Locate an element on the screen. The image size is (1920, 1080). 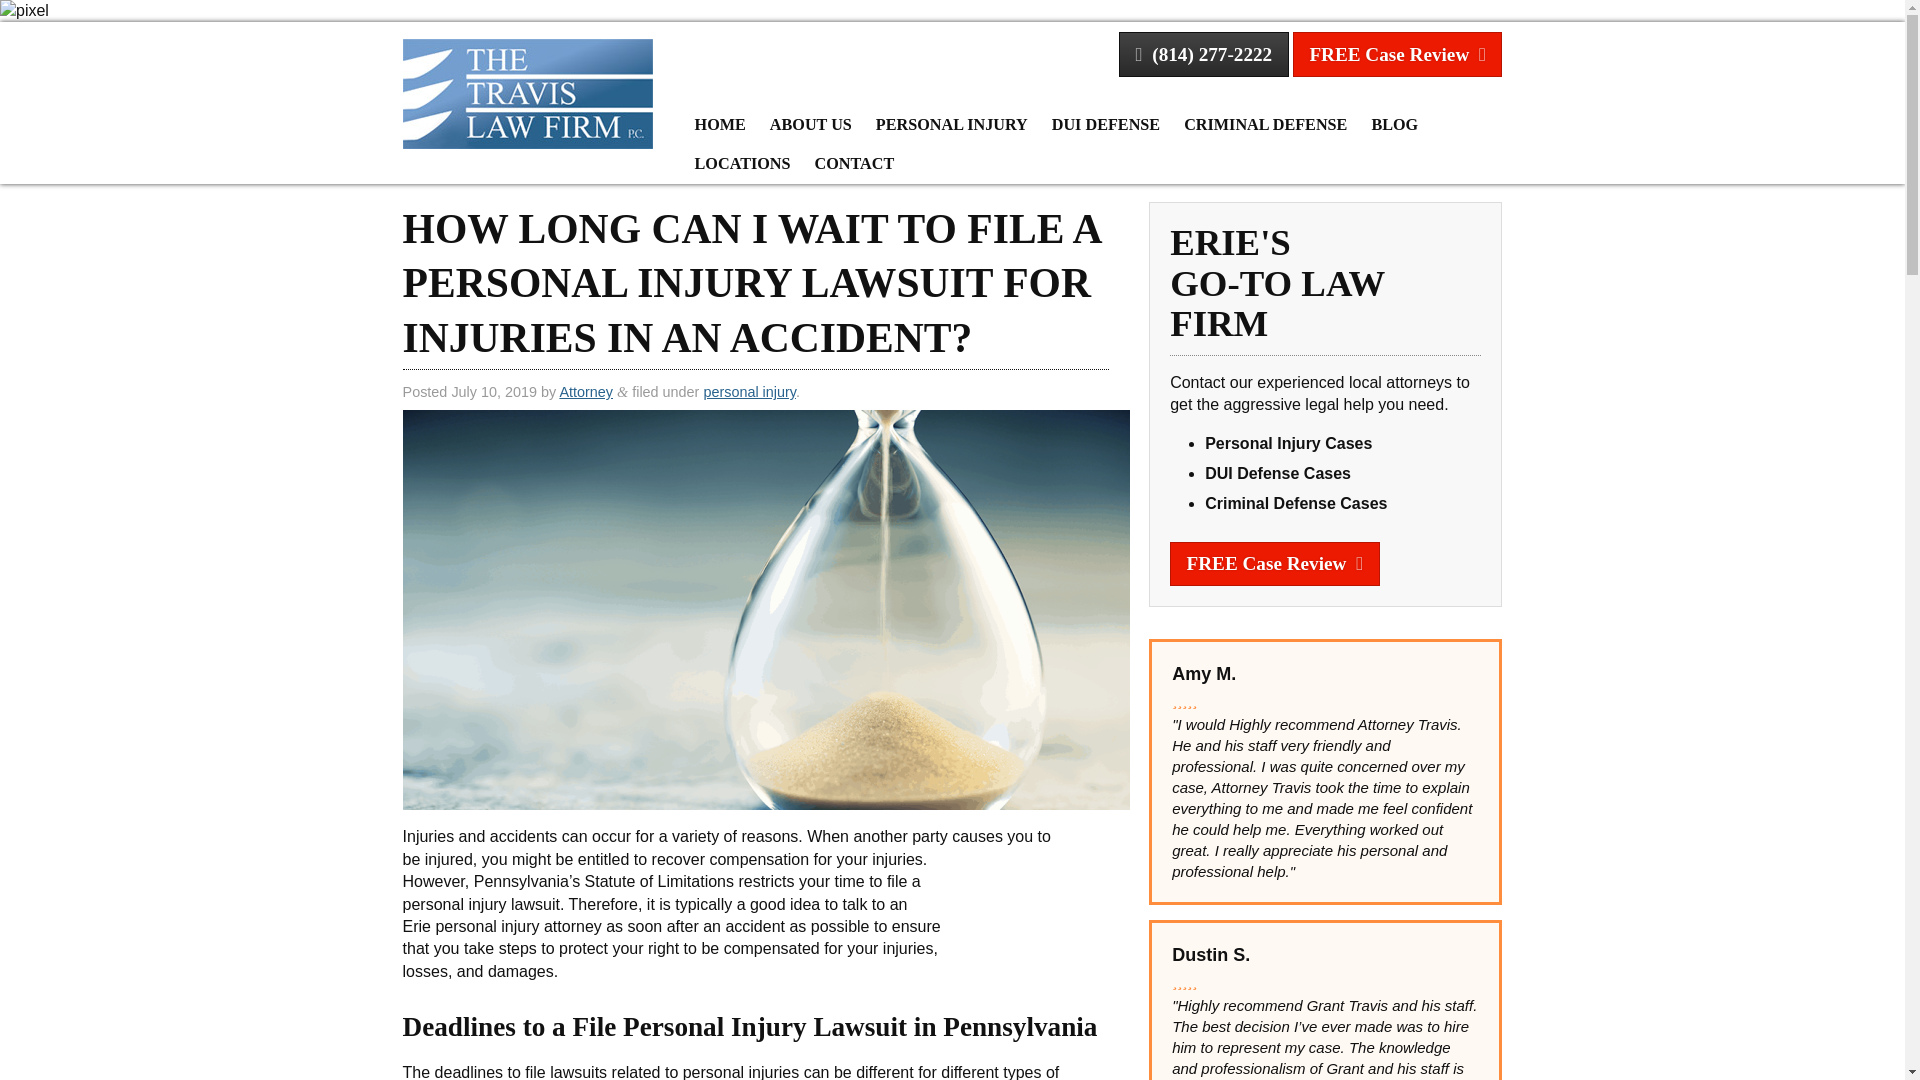
PERSONAL INJURY is located at coordinates (952, 125).